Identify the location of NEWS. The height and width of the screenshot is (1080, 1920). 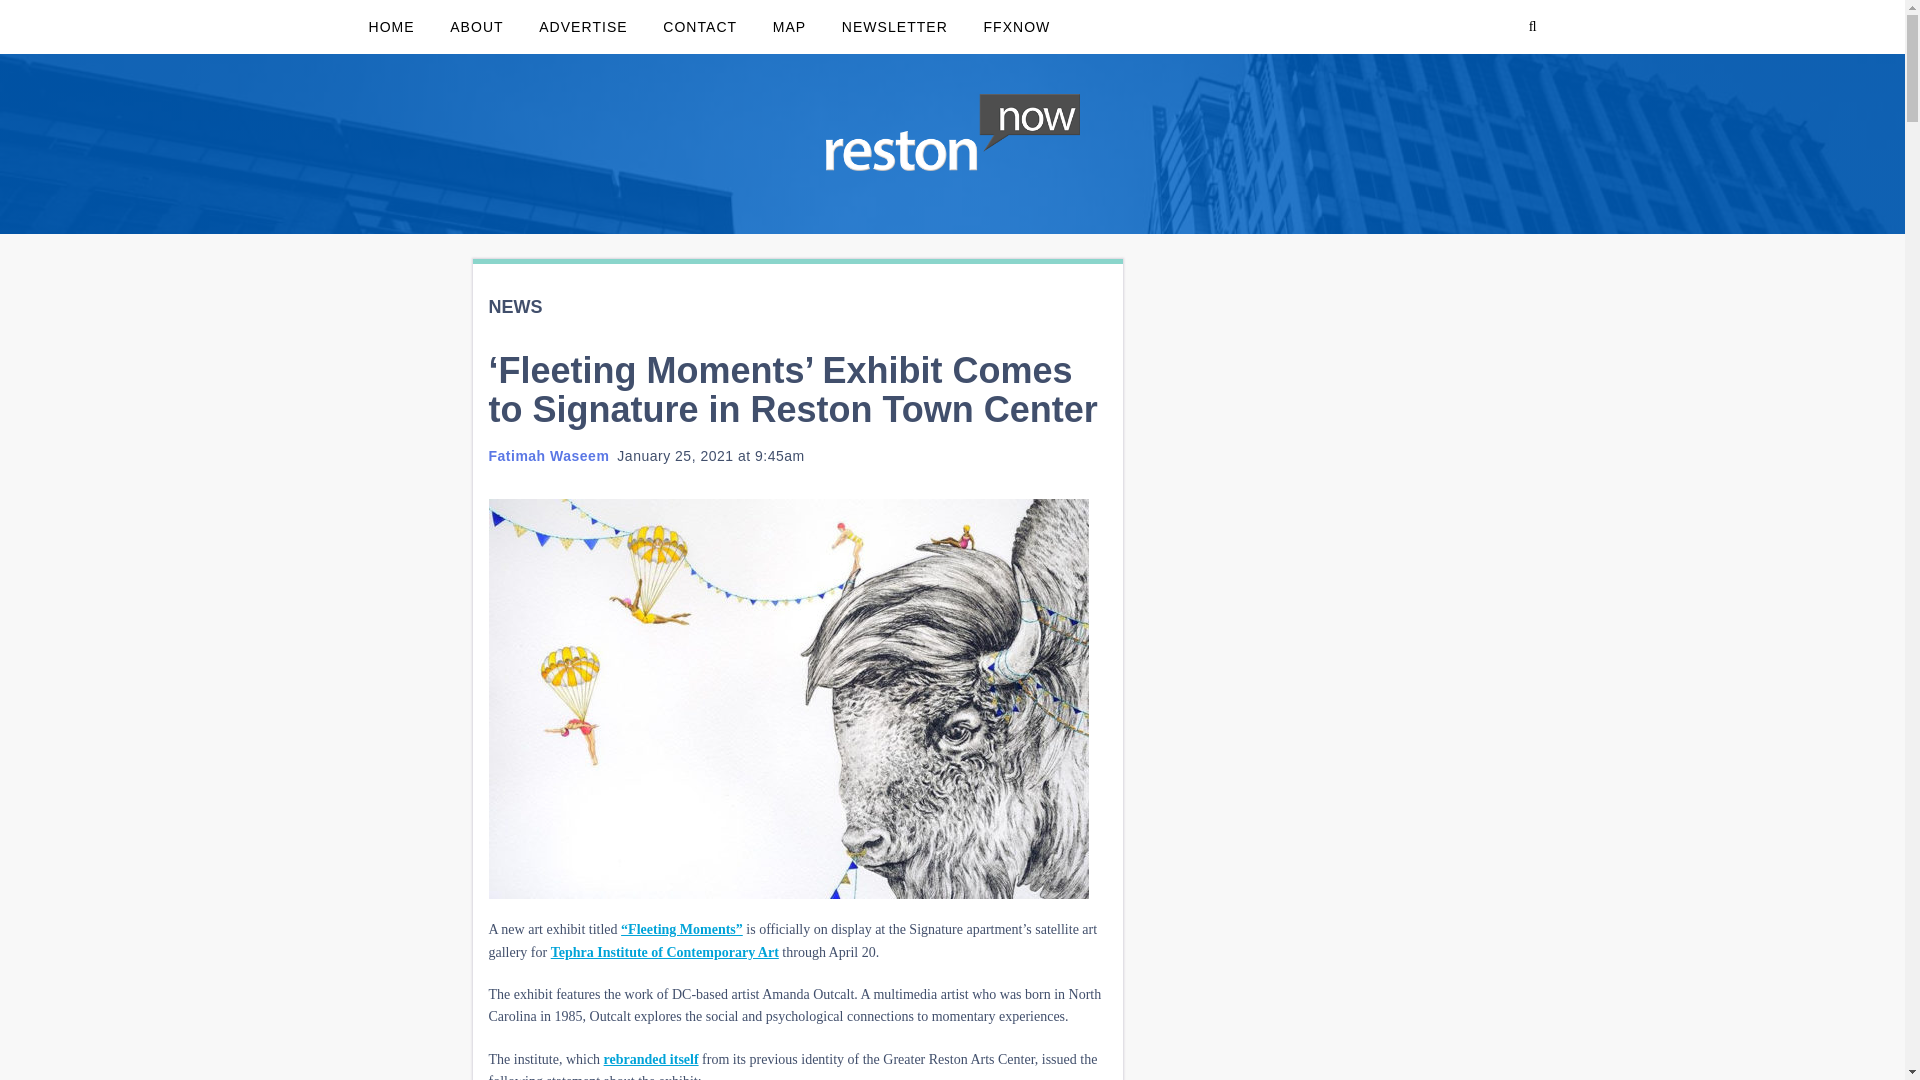
(514, 307).